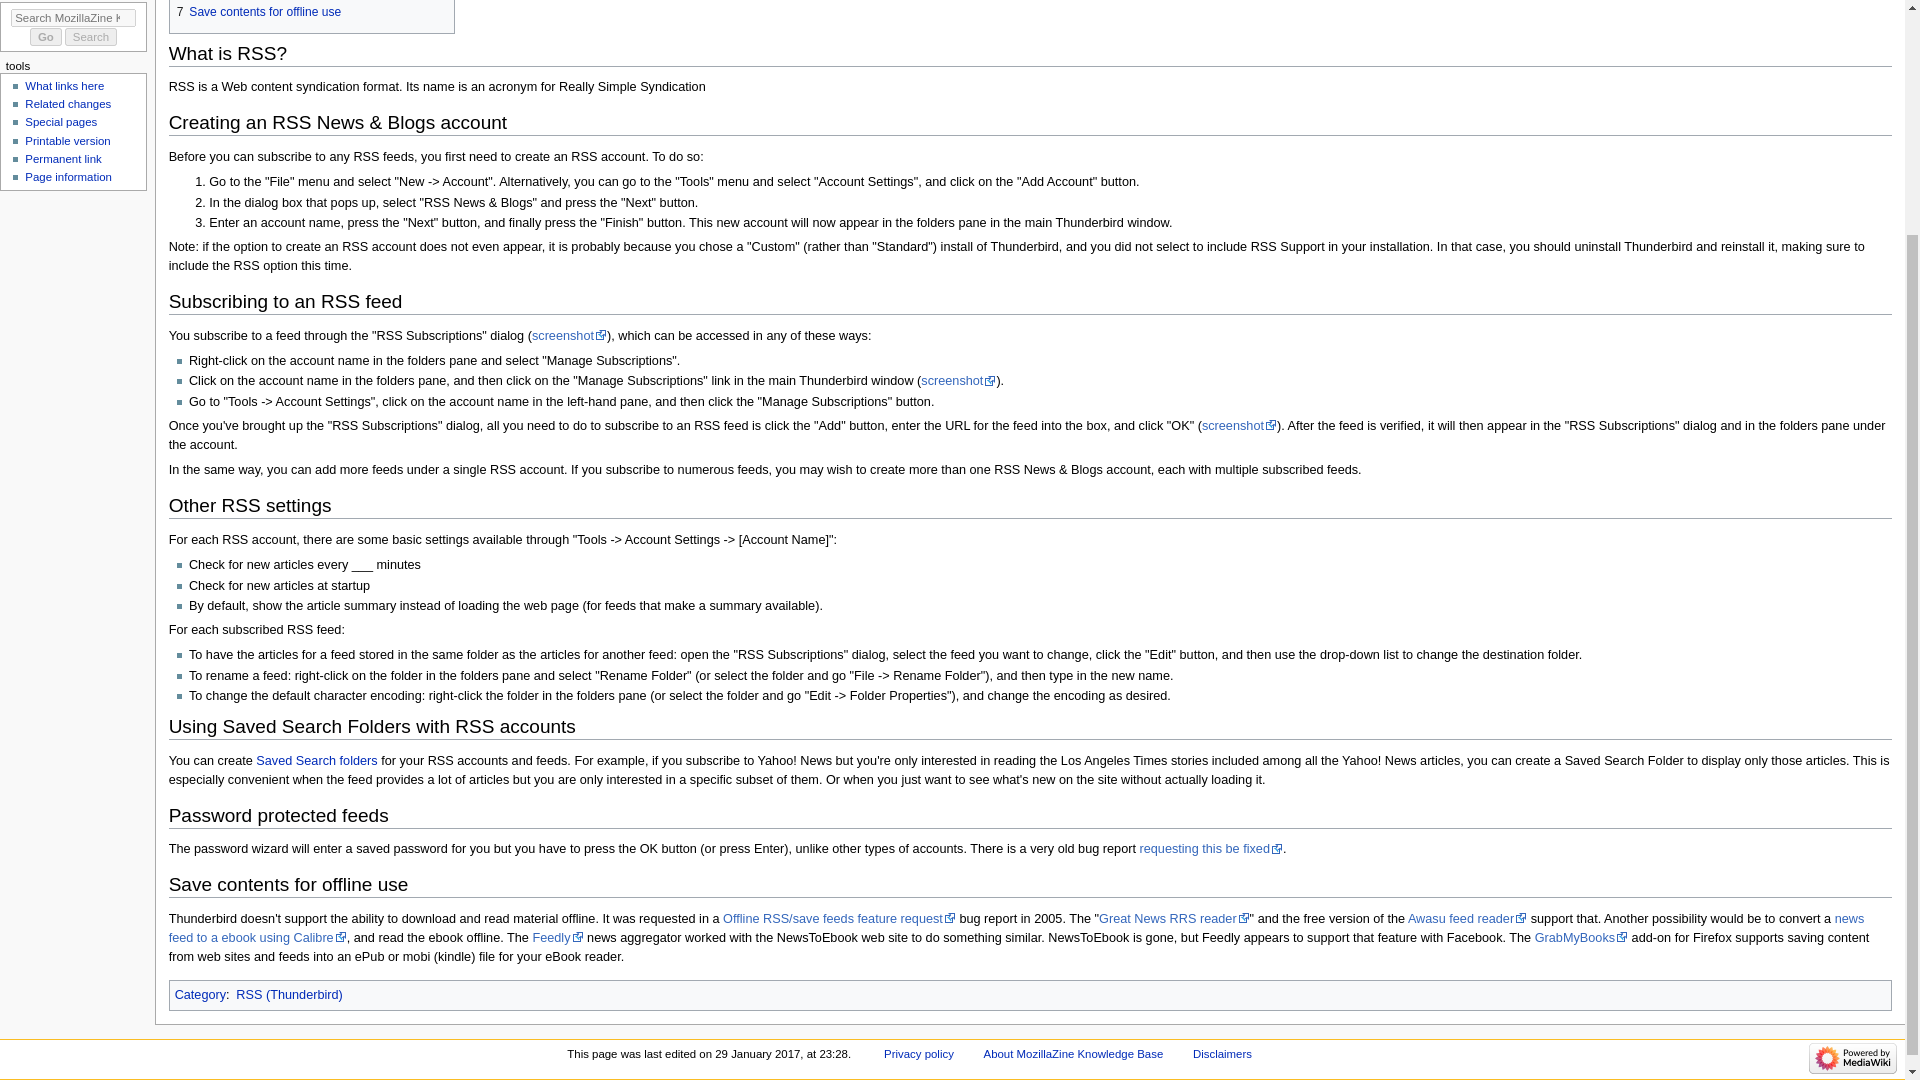  What do you see at coordinates (1581, 938) in the screenshot?
I see `GrabMyBooks` at bounding box center [1581, 938].